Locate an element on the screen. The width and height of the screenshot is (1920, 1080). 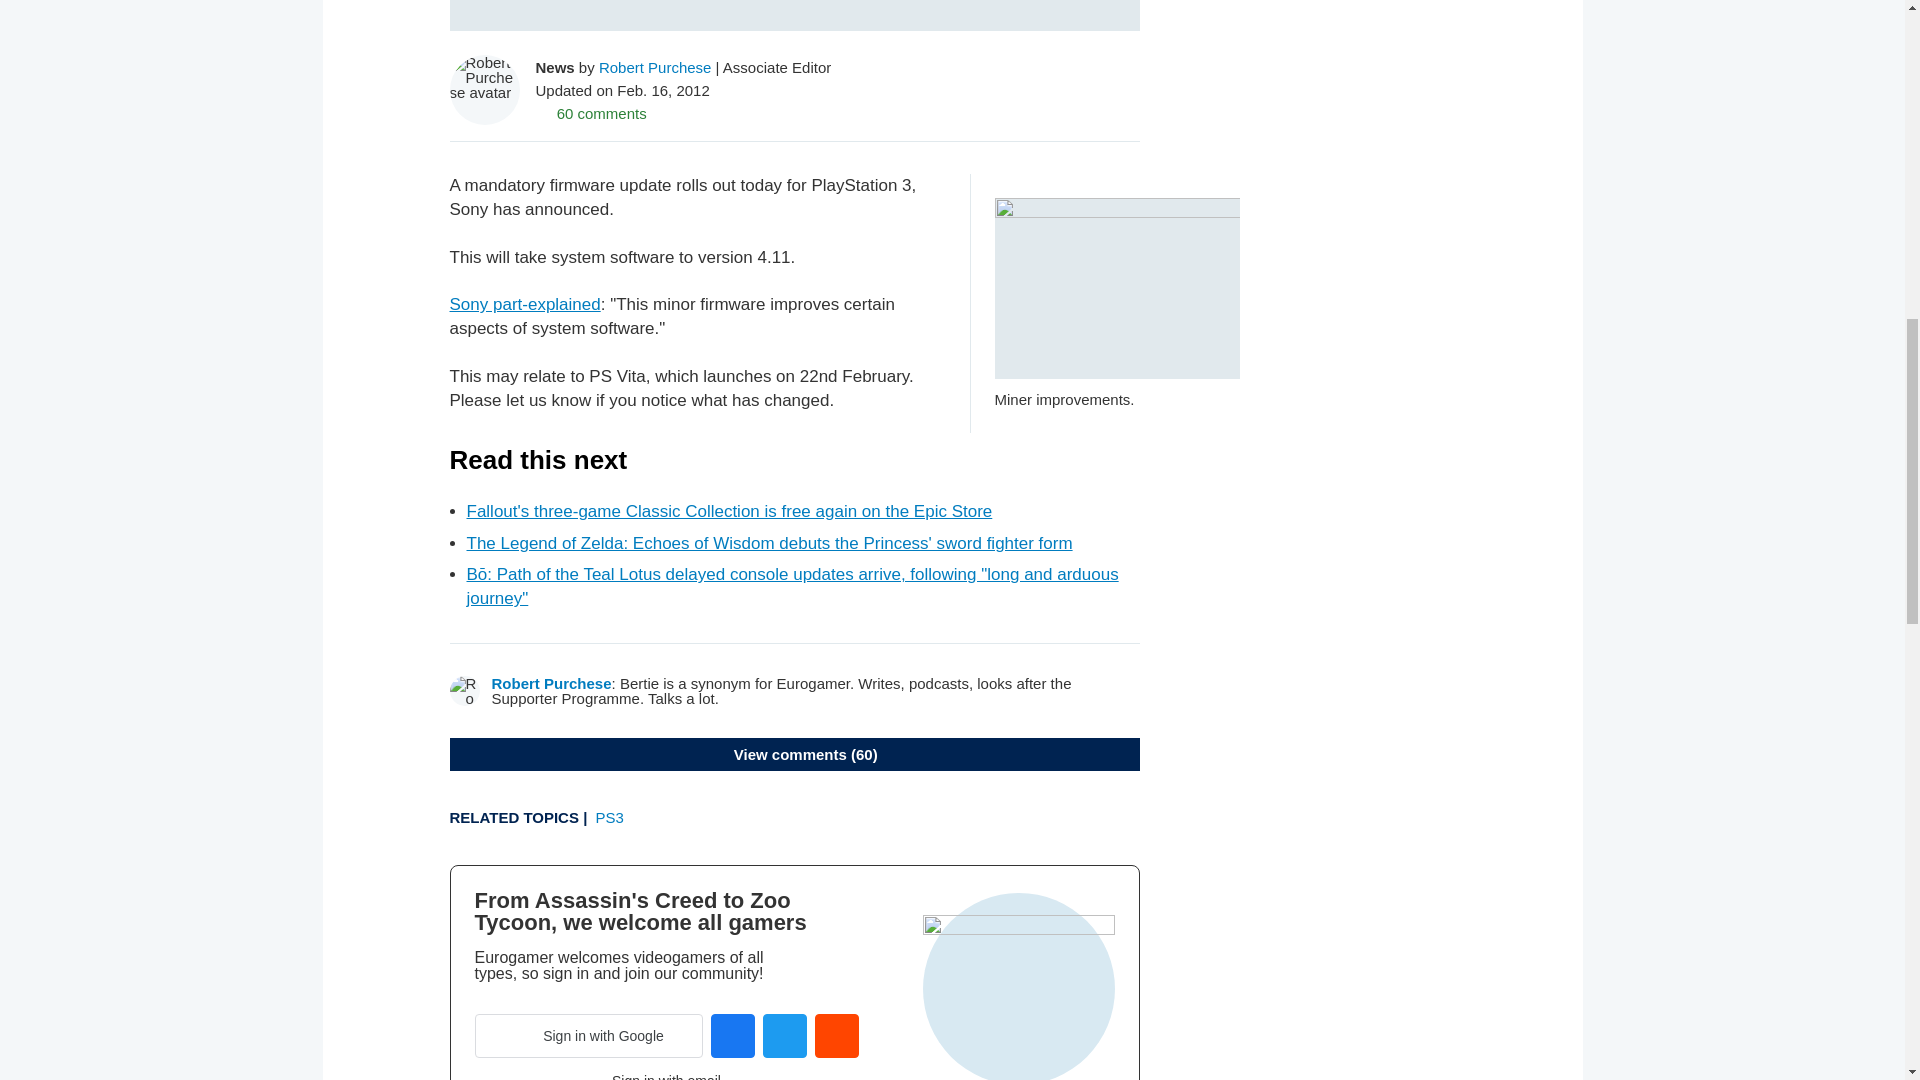
Sign in with Google is located at coordinates (588, 1036).